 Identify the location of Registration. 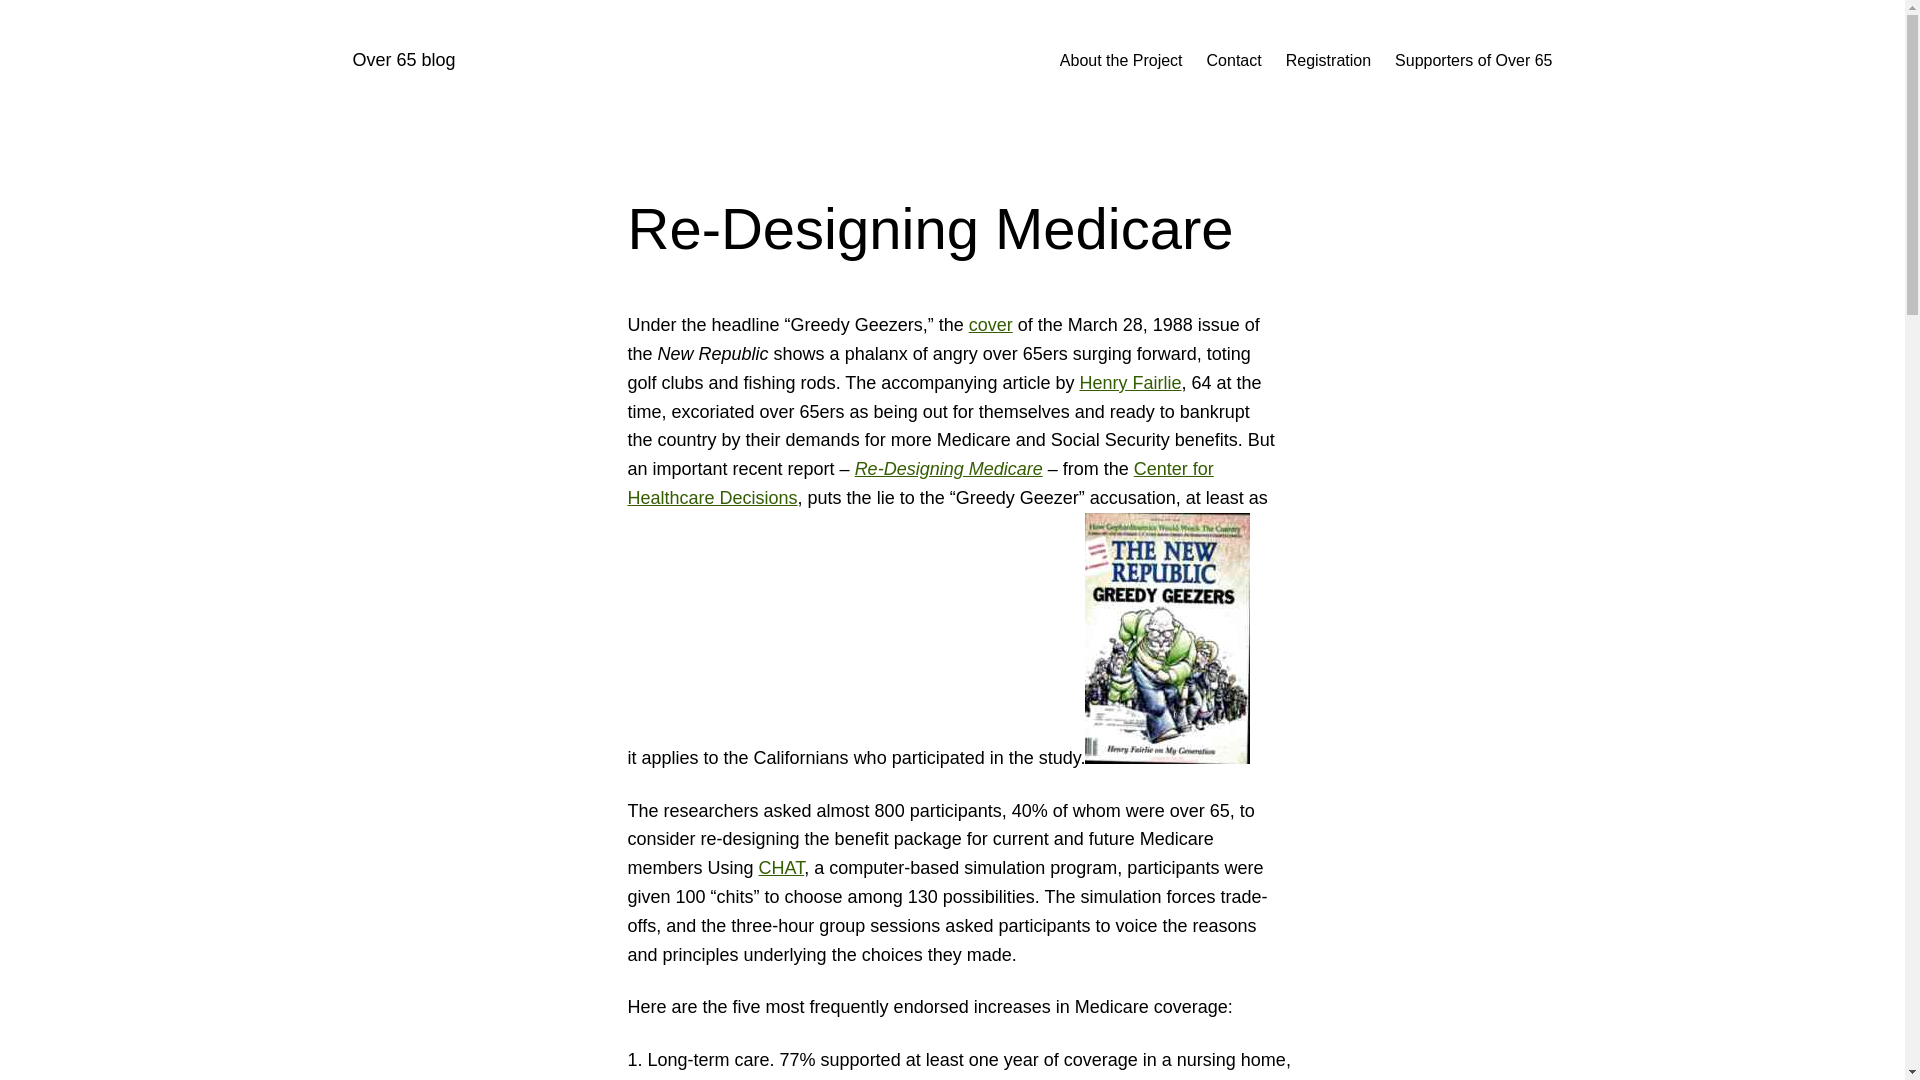
(1328, 60).